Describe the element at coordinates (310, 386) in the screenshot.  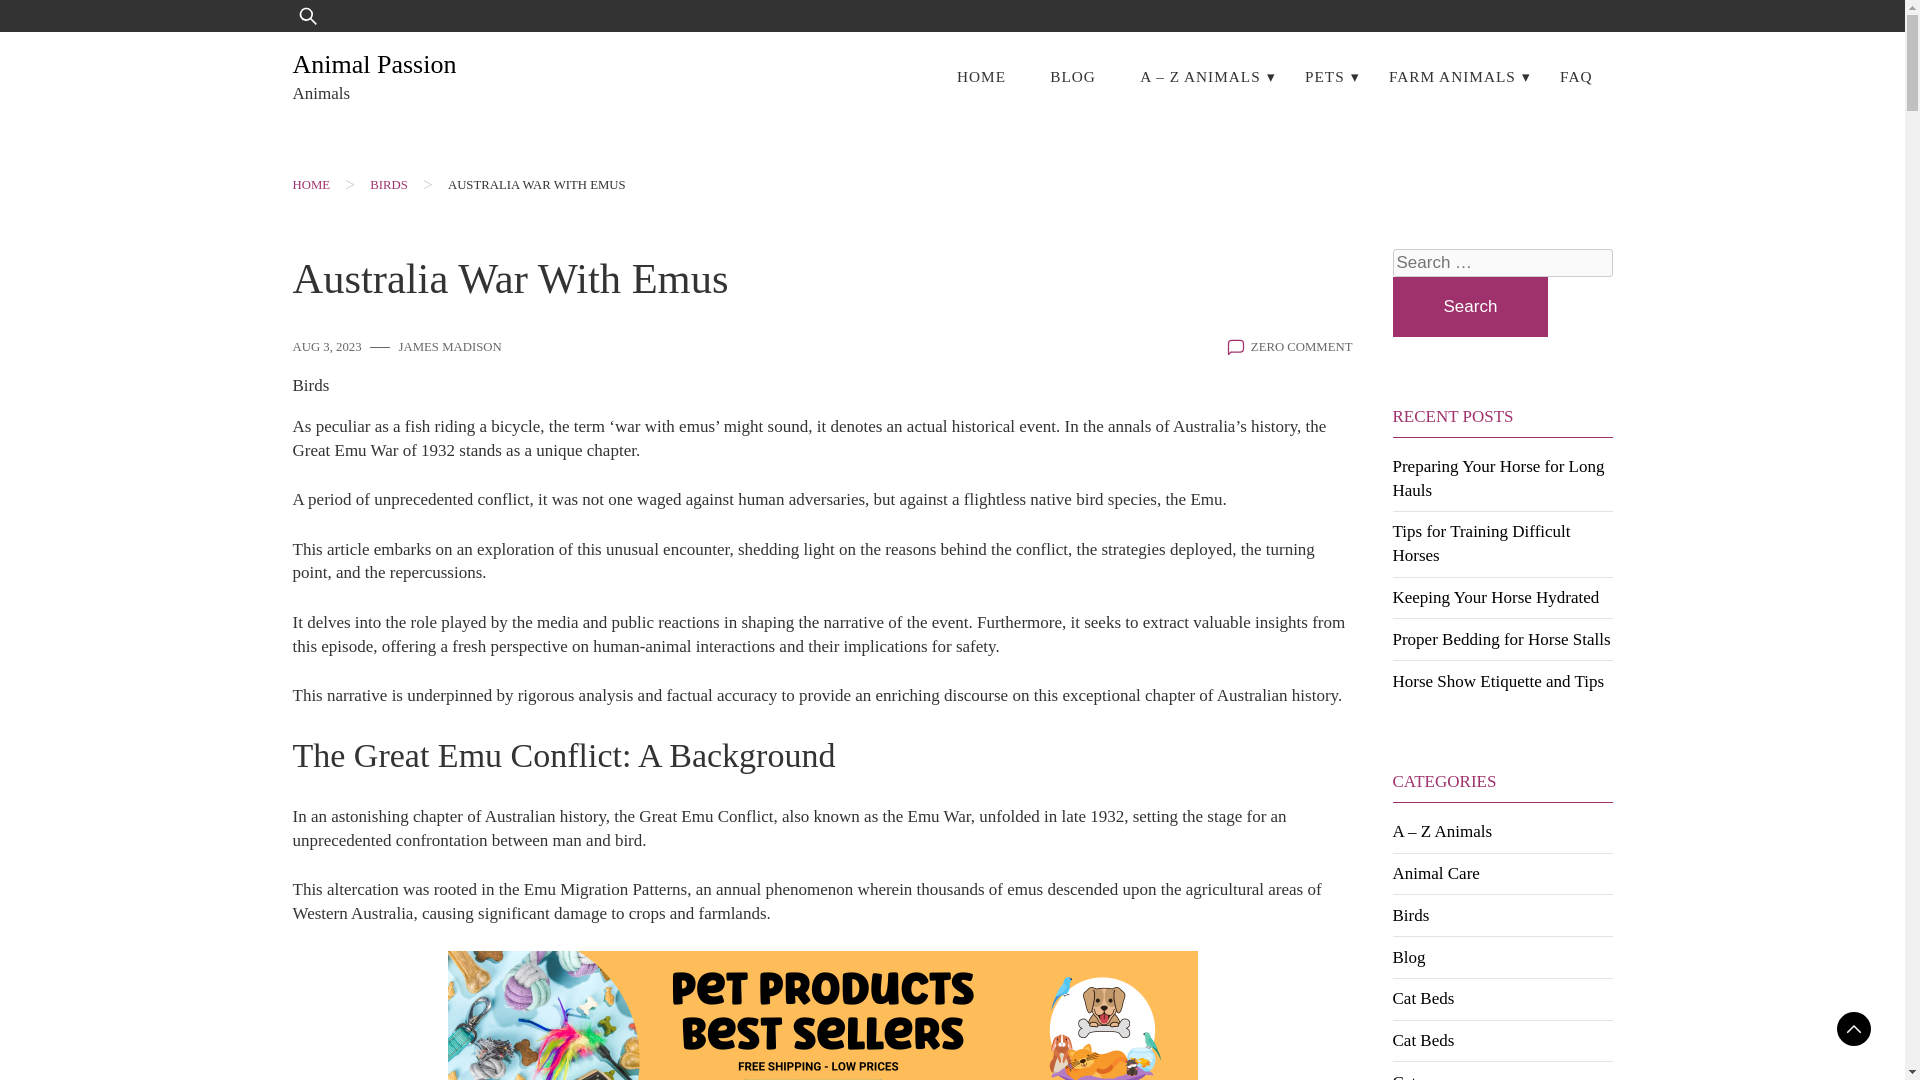
I see `Birds` at that location.